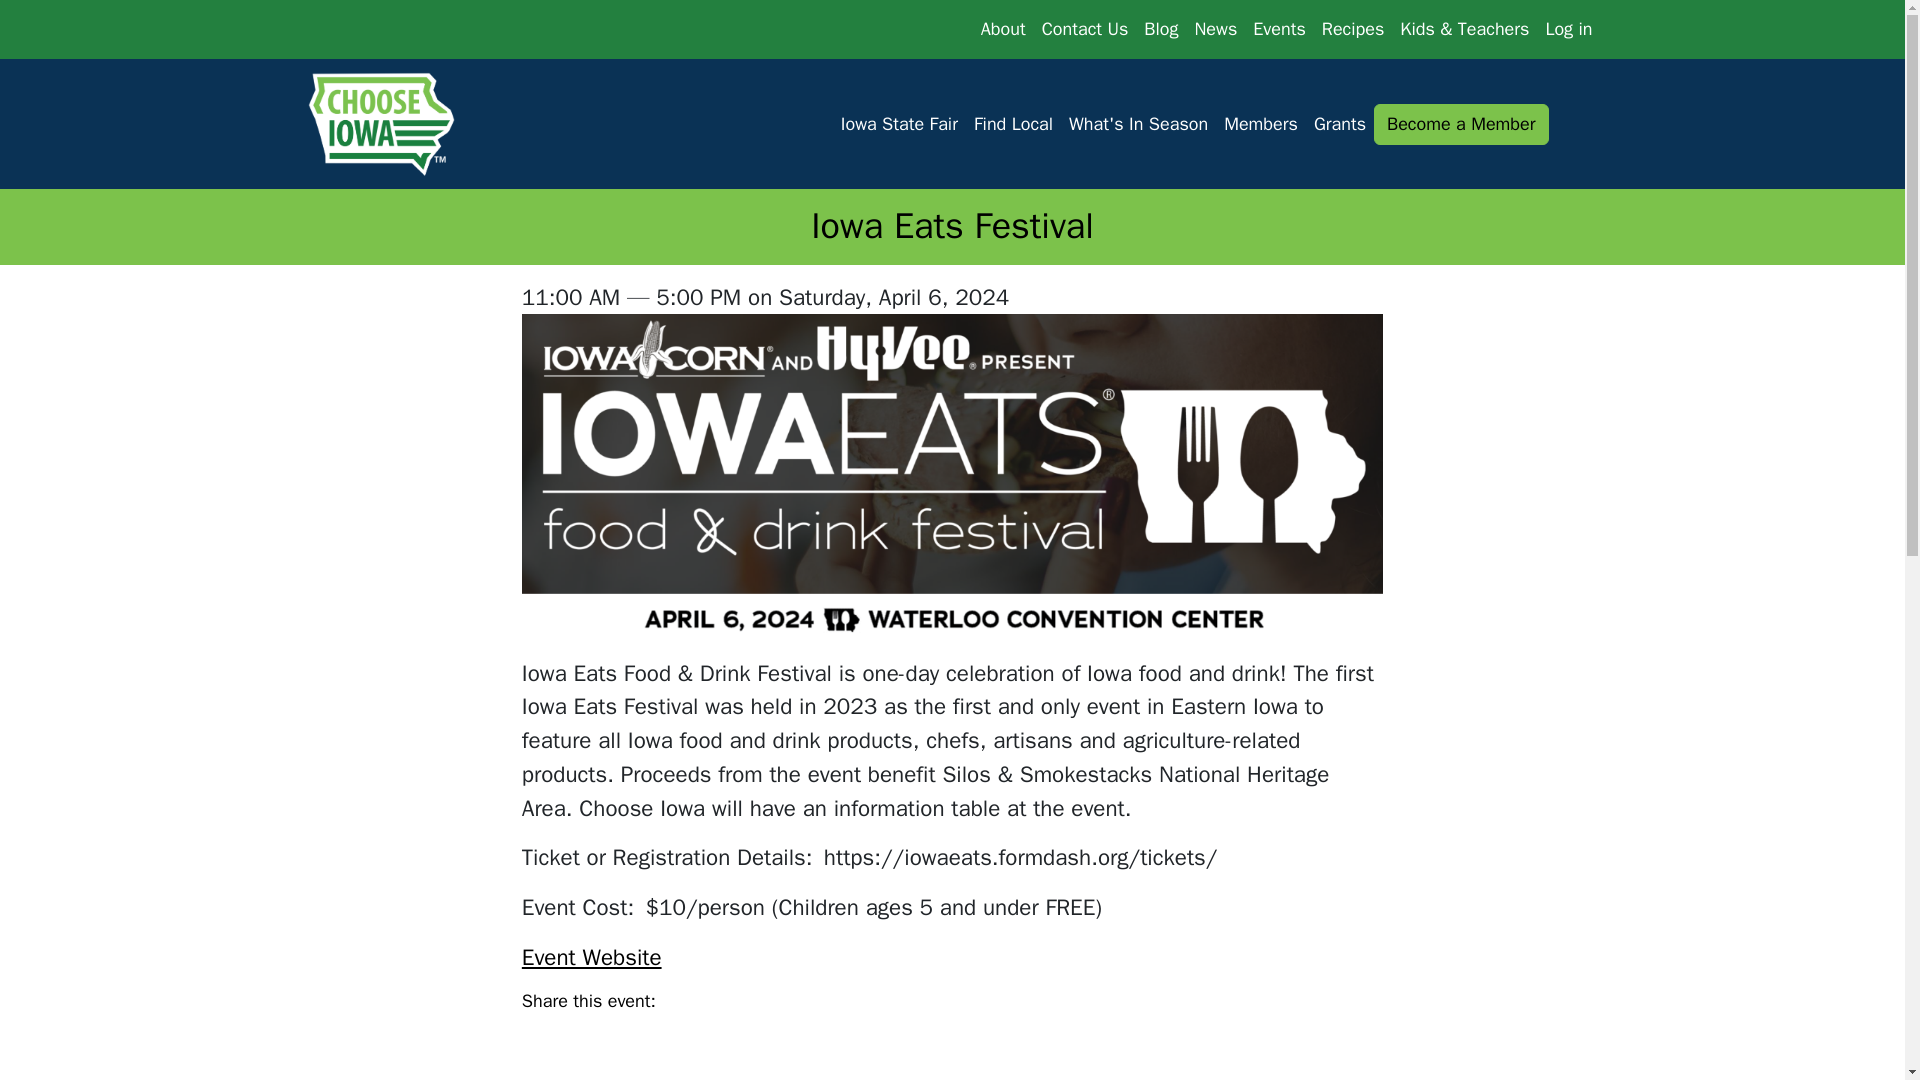  I want to click on Become a Member, so click(1460, 124).